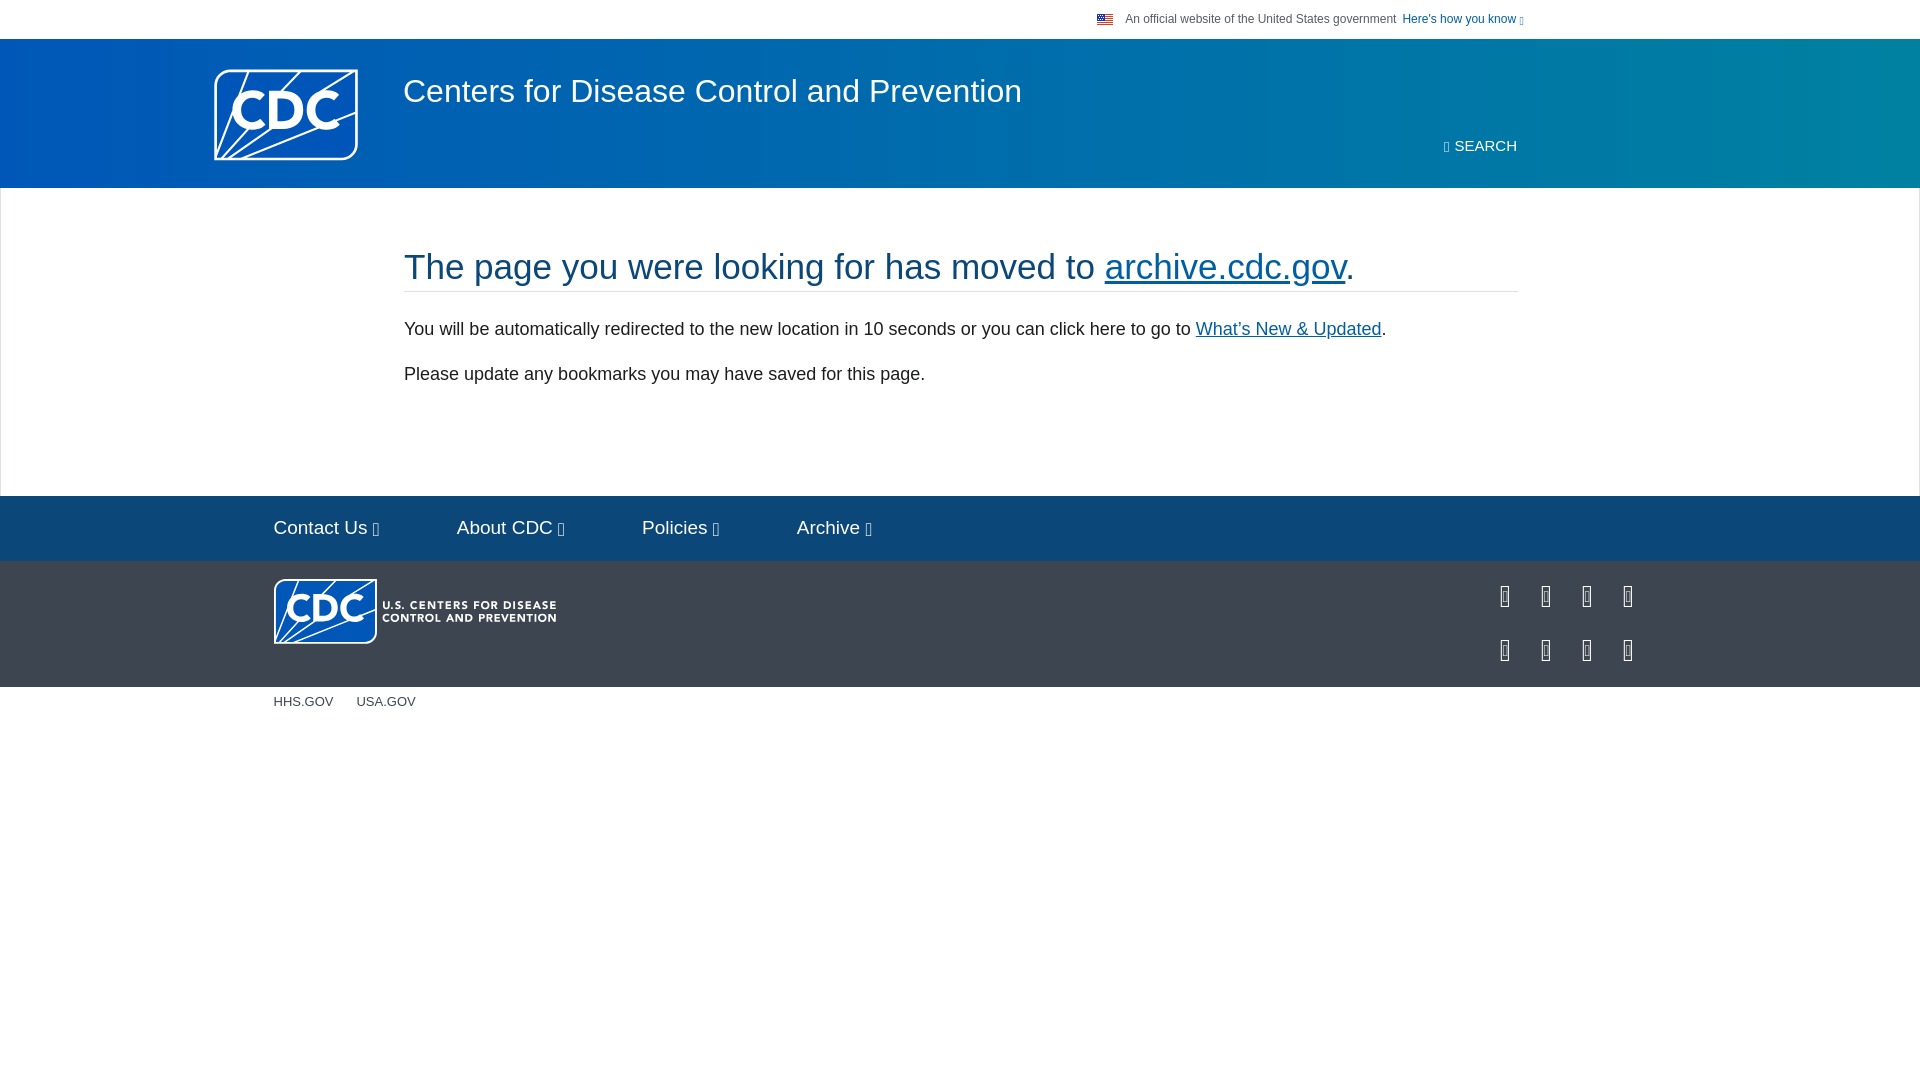  I want to click on Policies, so click(680, 528).